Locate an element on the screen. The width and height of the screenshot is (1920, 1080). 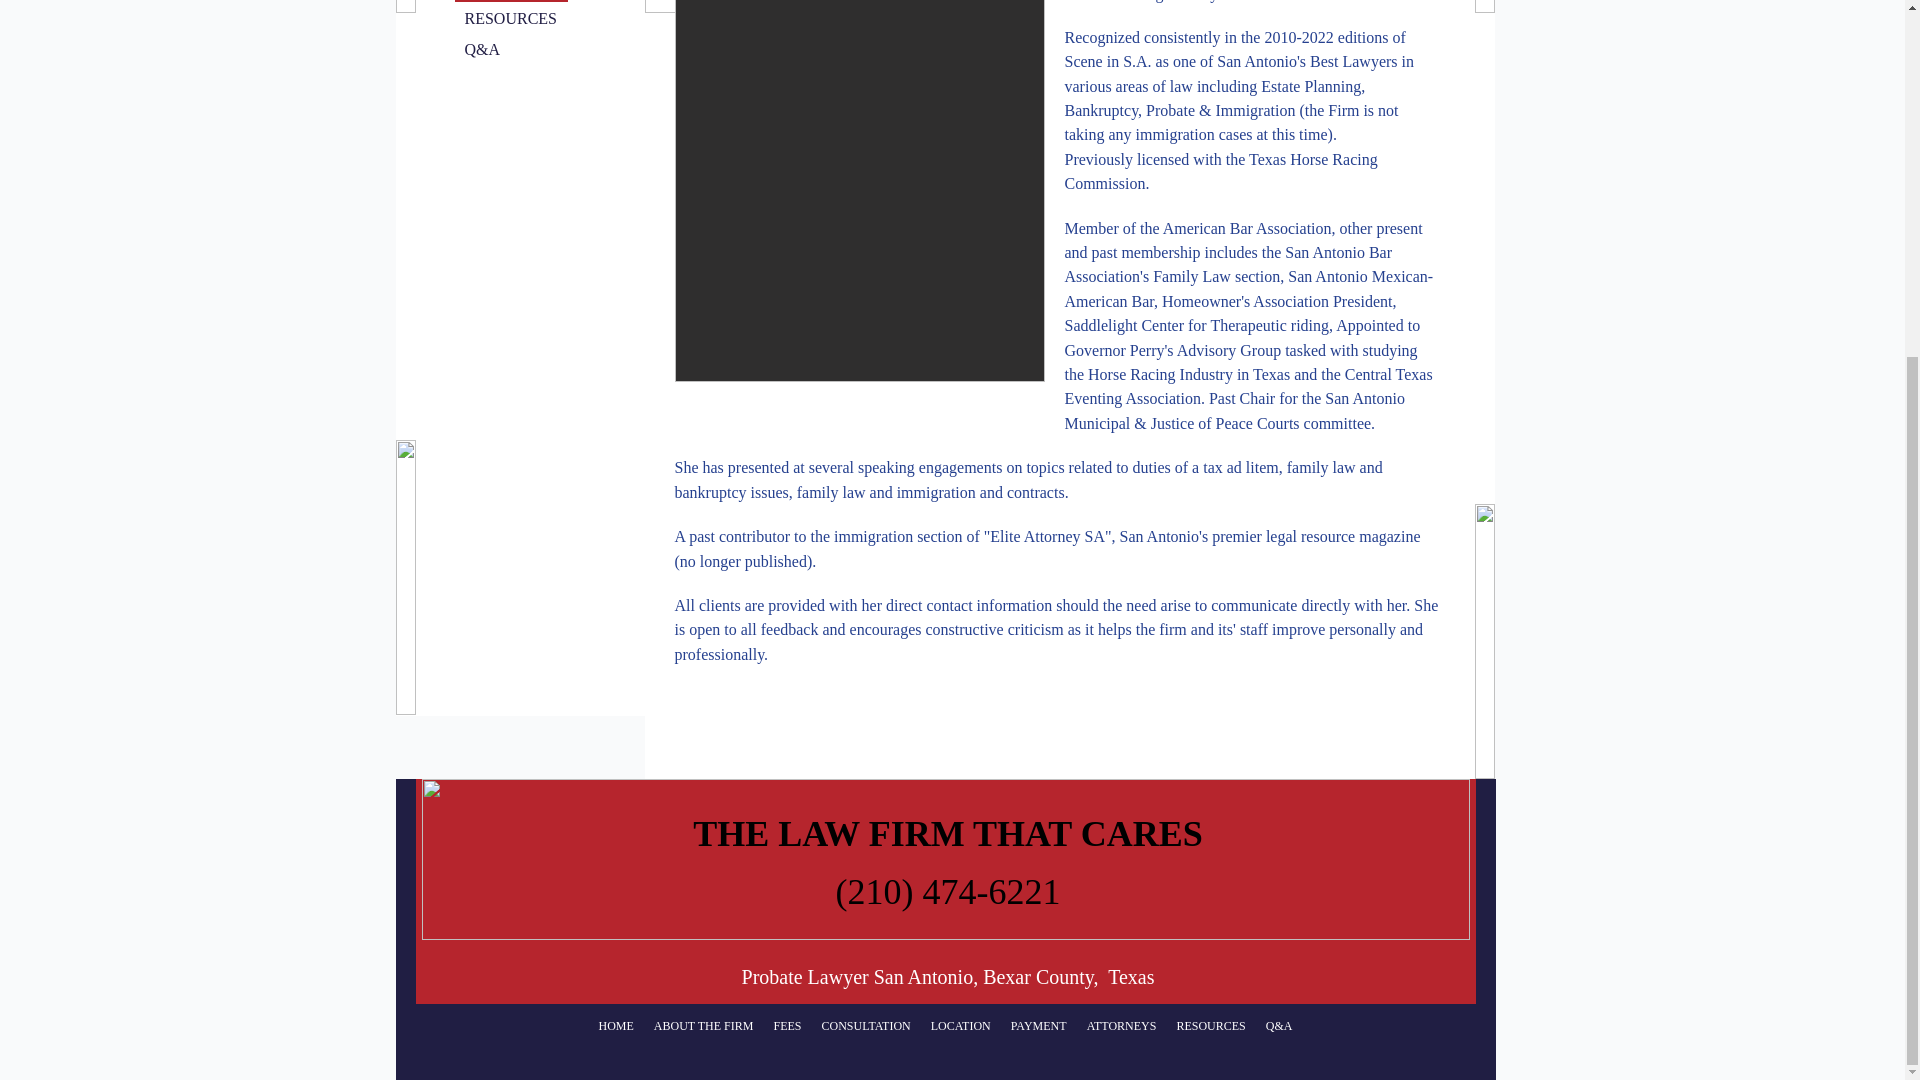
RESOURCES is located at coordinates (1210, 1026).